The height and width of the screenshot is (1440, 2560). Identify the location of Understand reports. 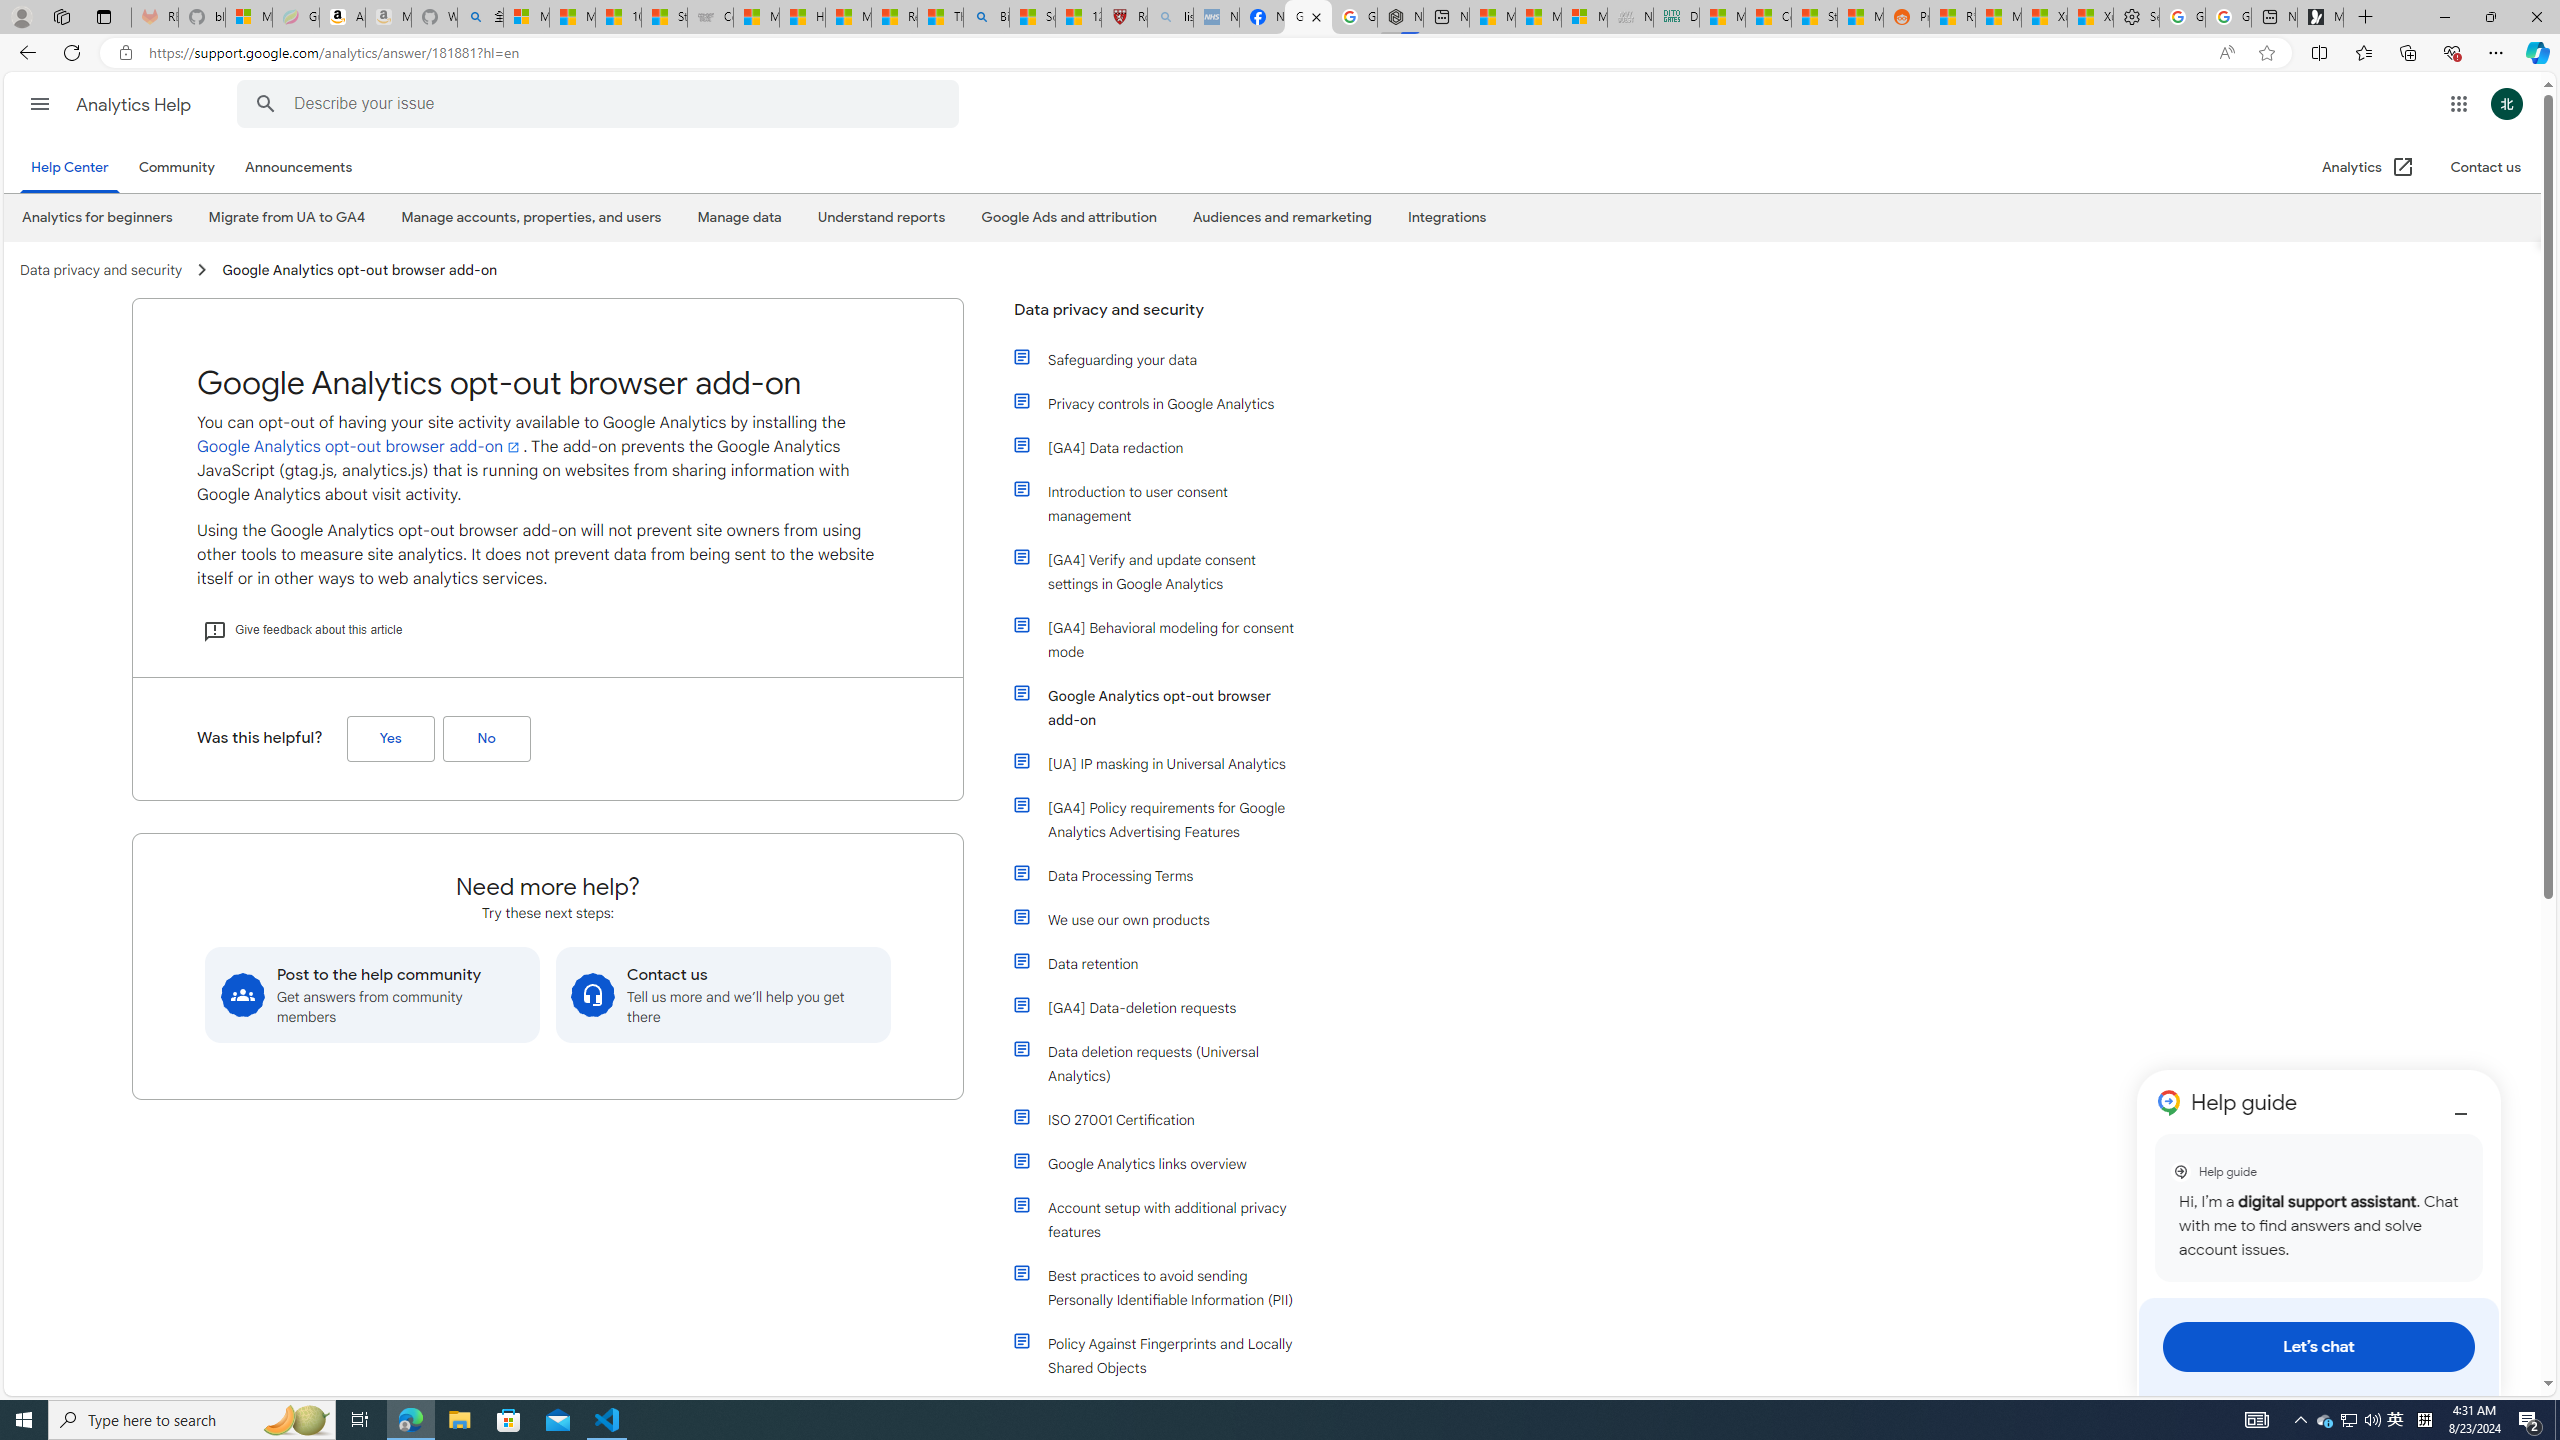
(880, 218).